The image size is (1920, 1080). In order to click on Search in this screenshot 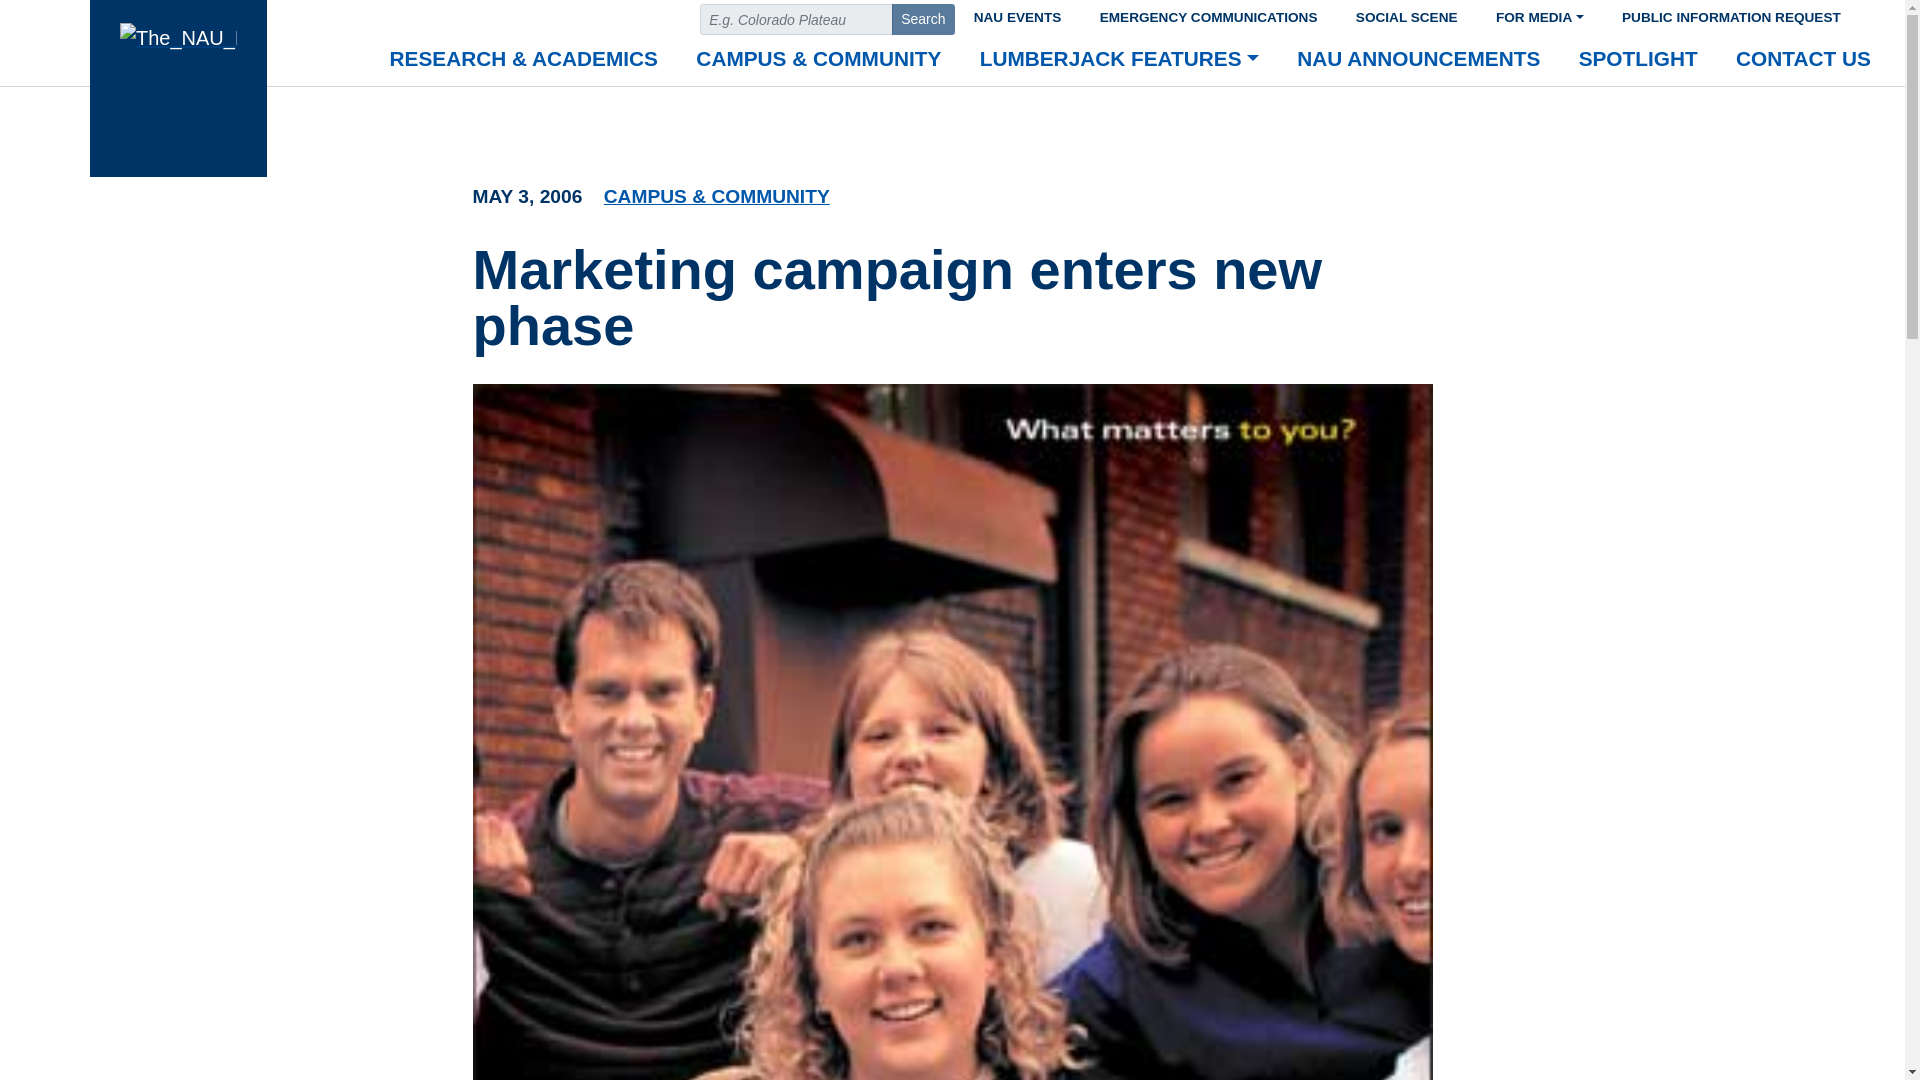, I will do `click(923, 19)`.